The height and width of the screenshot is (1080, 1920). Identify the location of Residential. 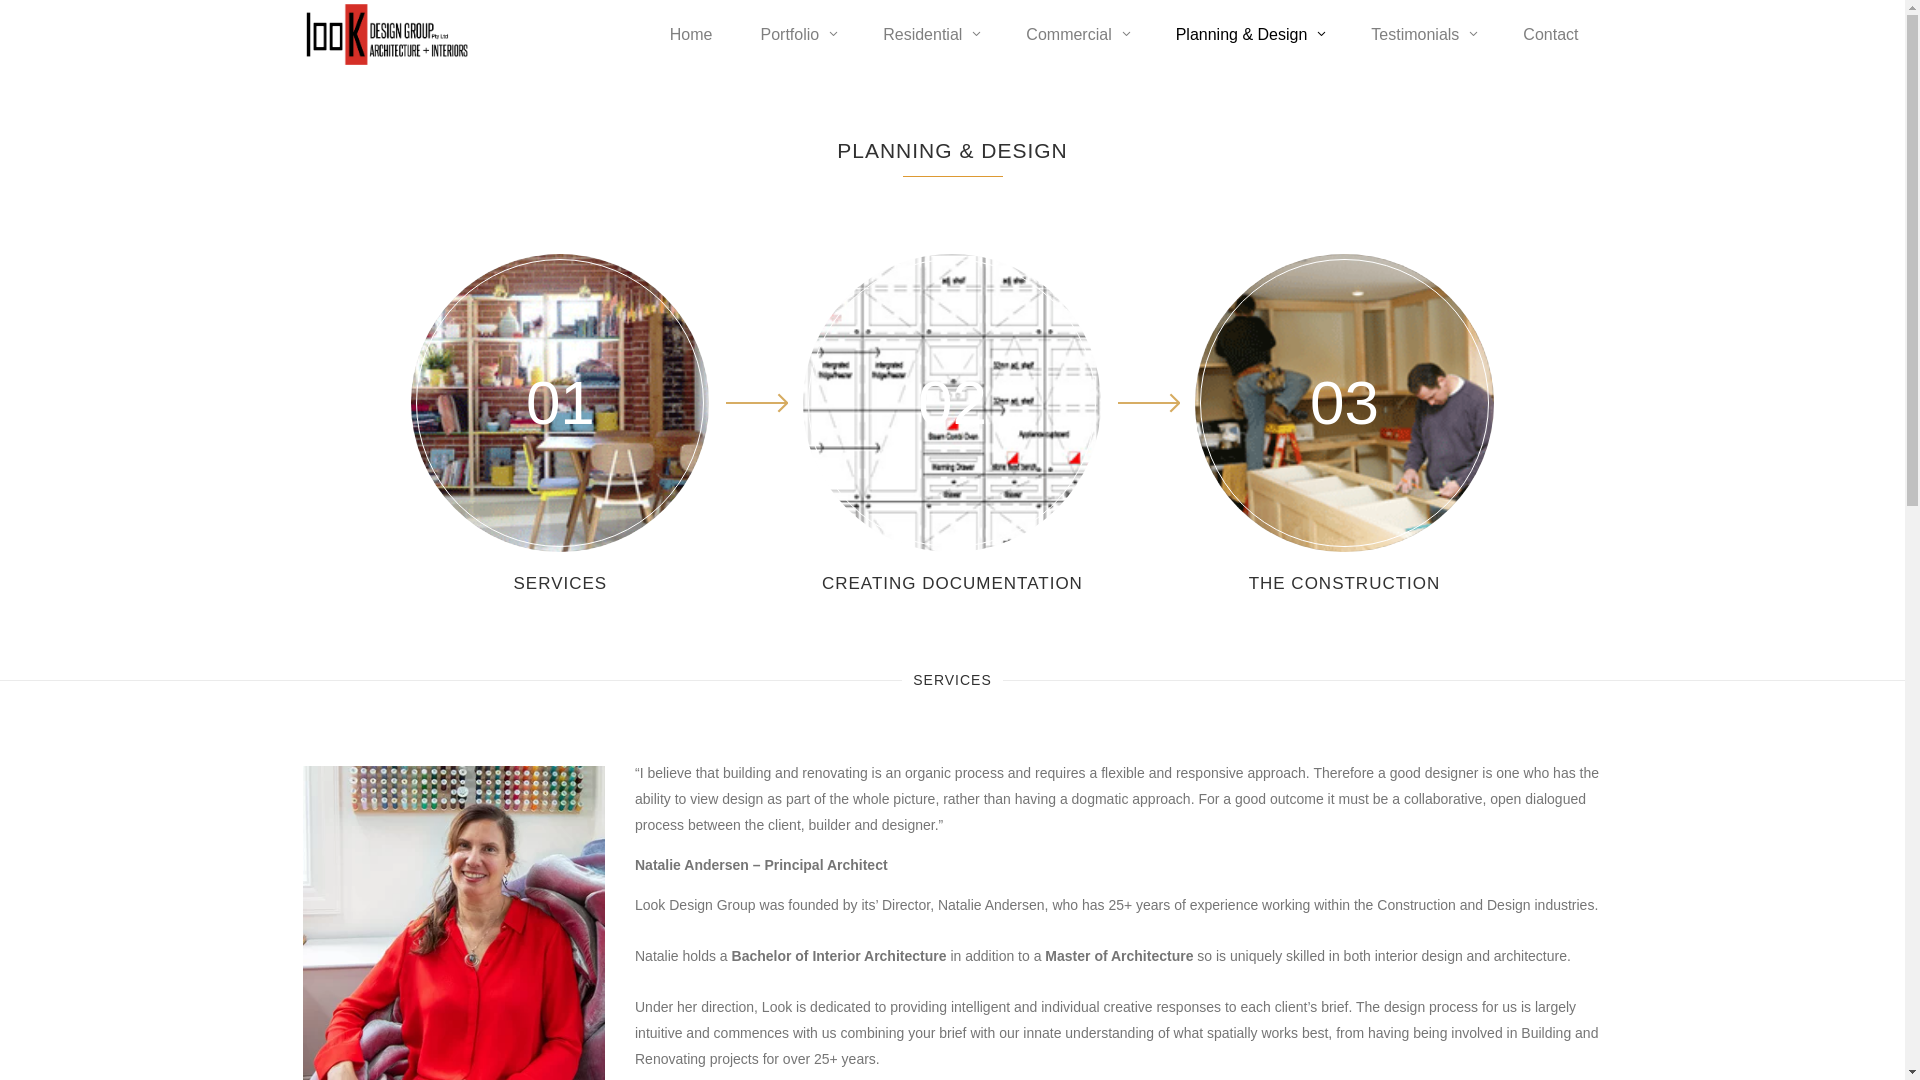
(930, 34).